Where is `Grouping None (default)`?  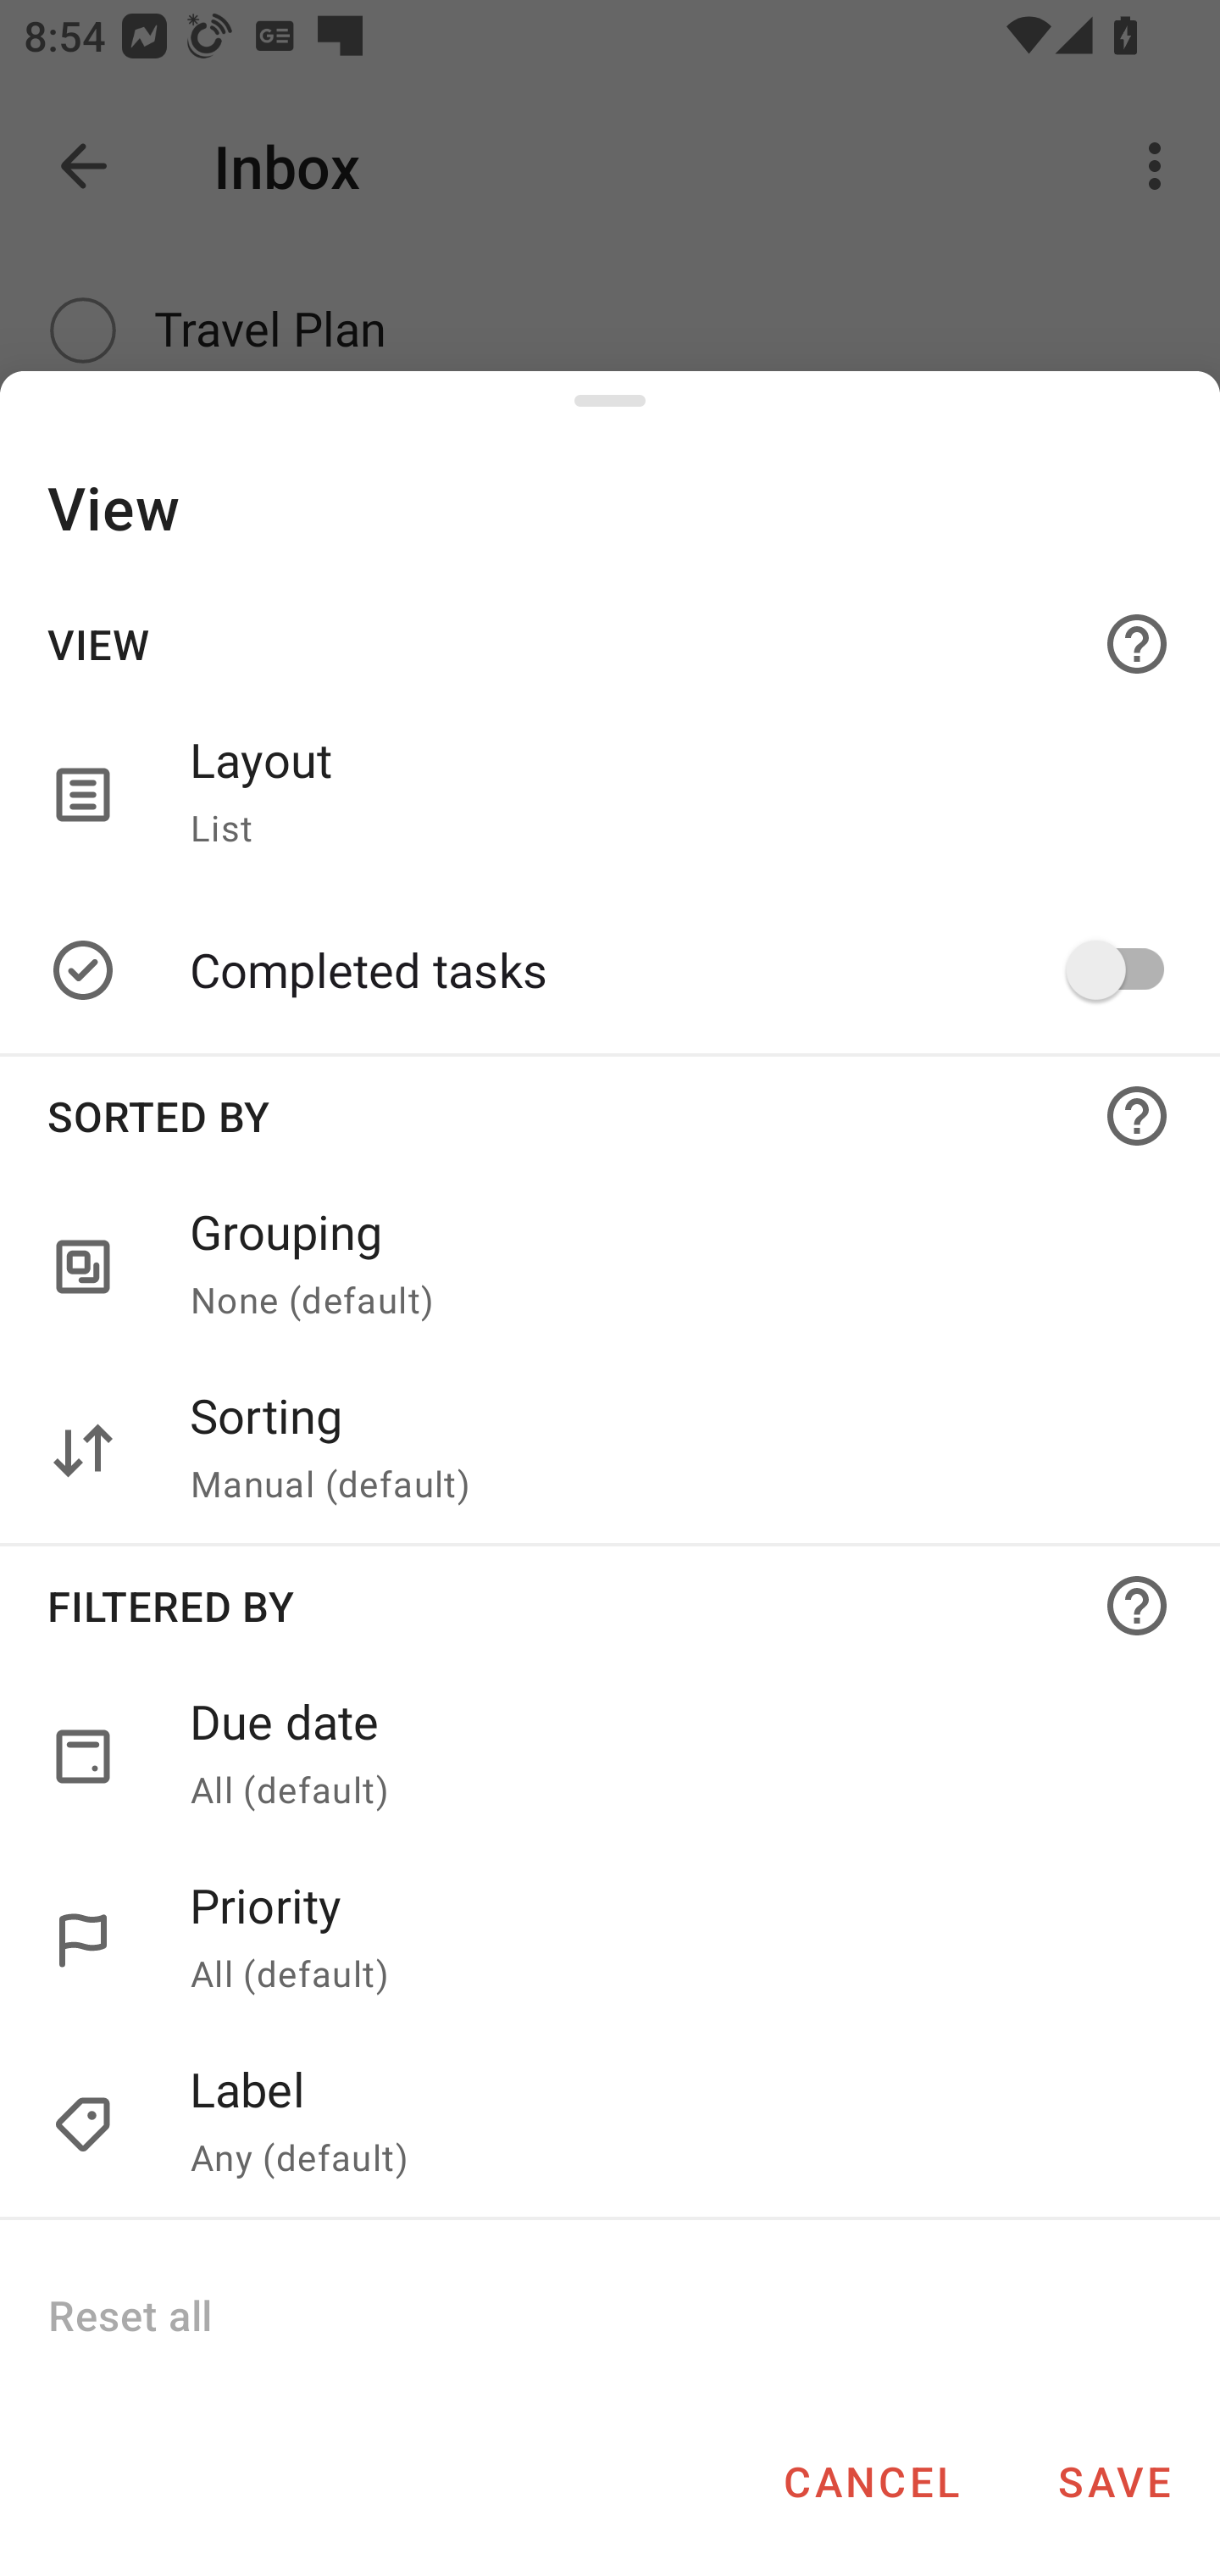
Grouping None (default) is located at coordinates (669, 1268).